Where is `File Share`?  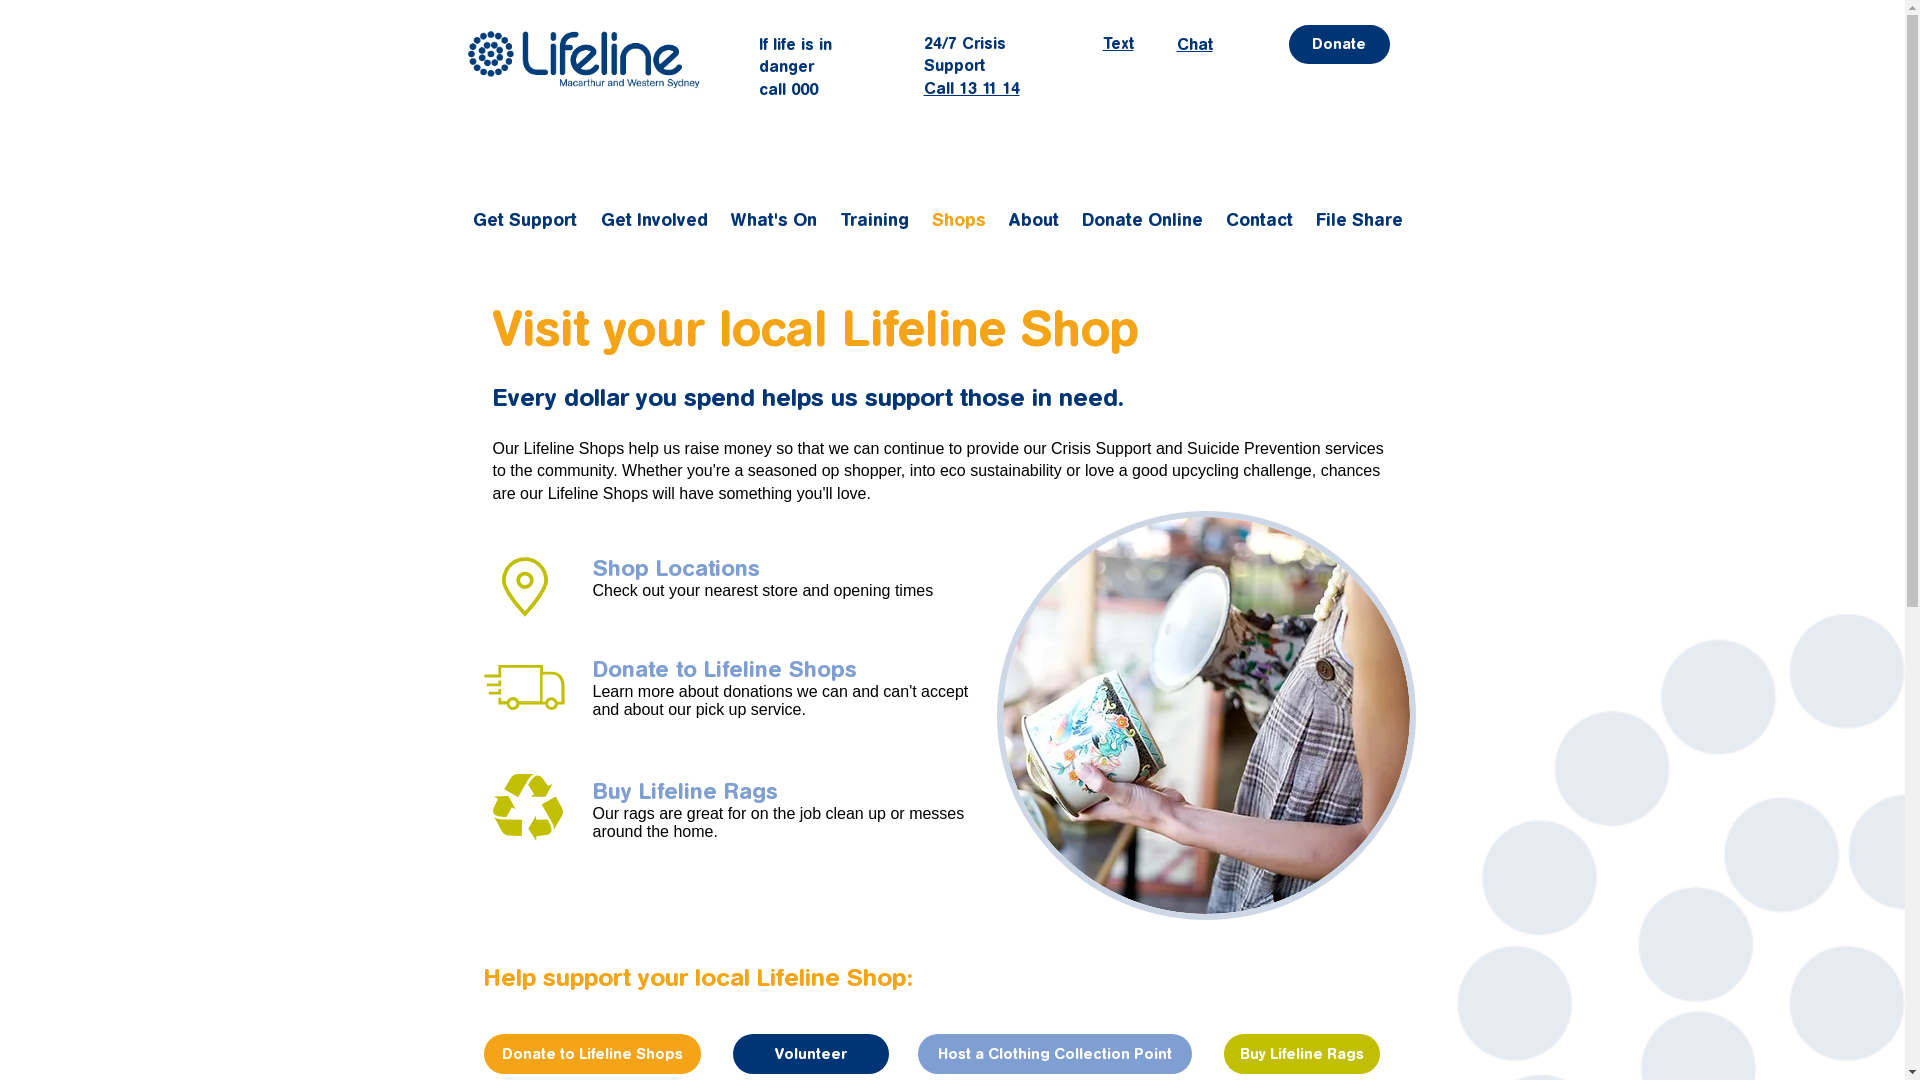
File Share is located at coordinates (1361, 220).